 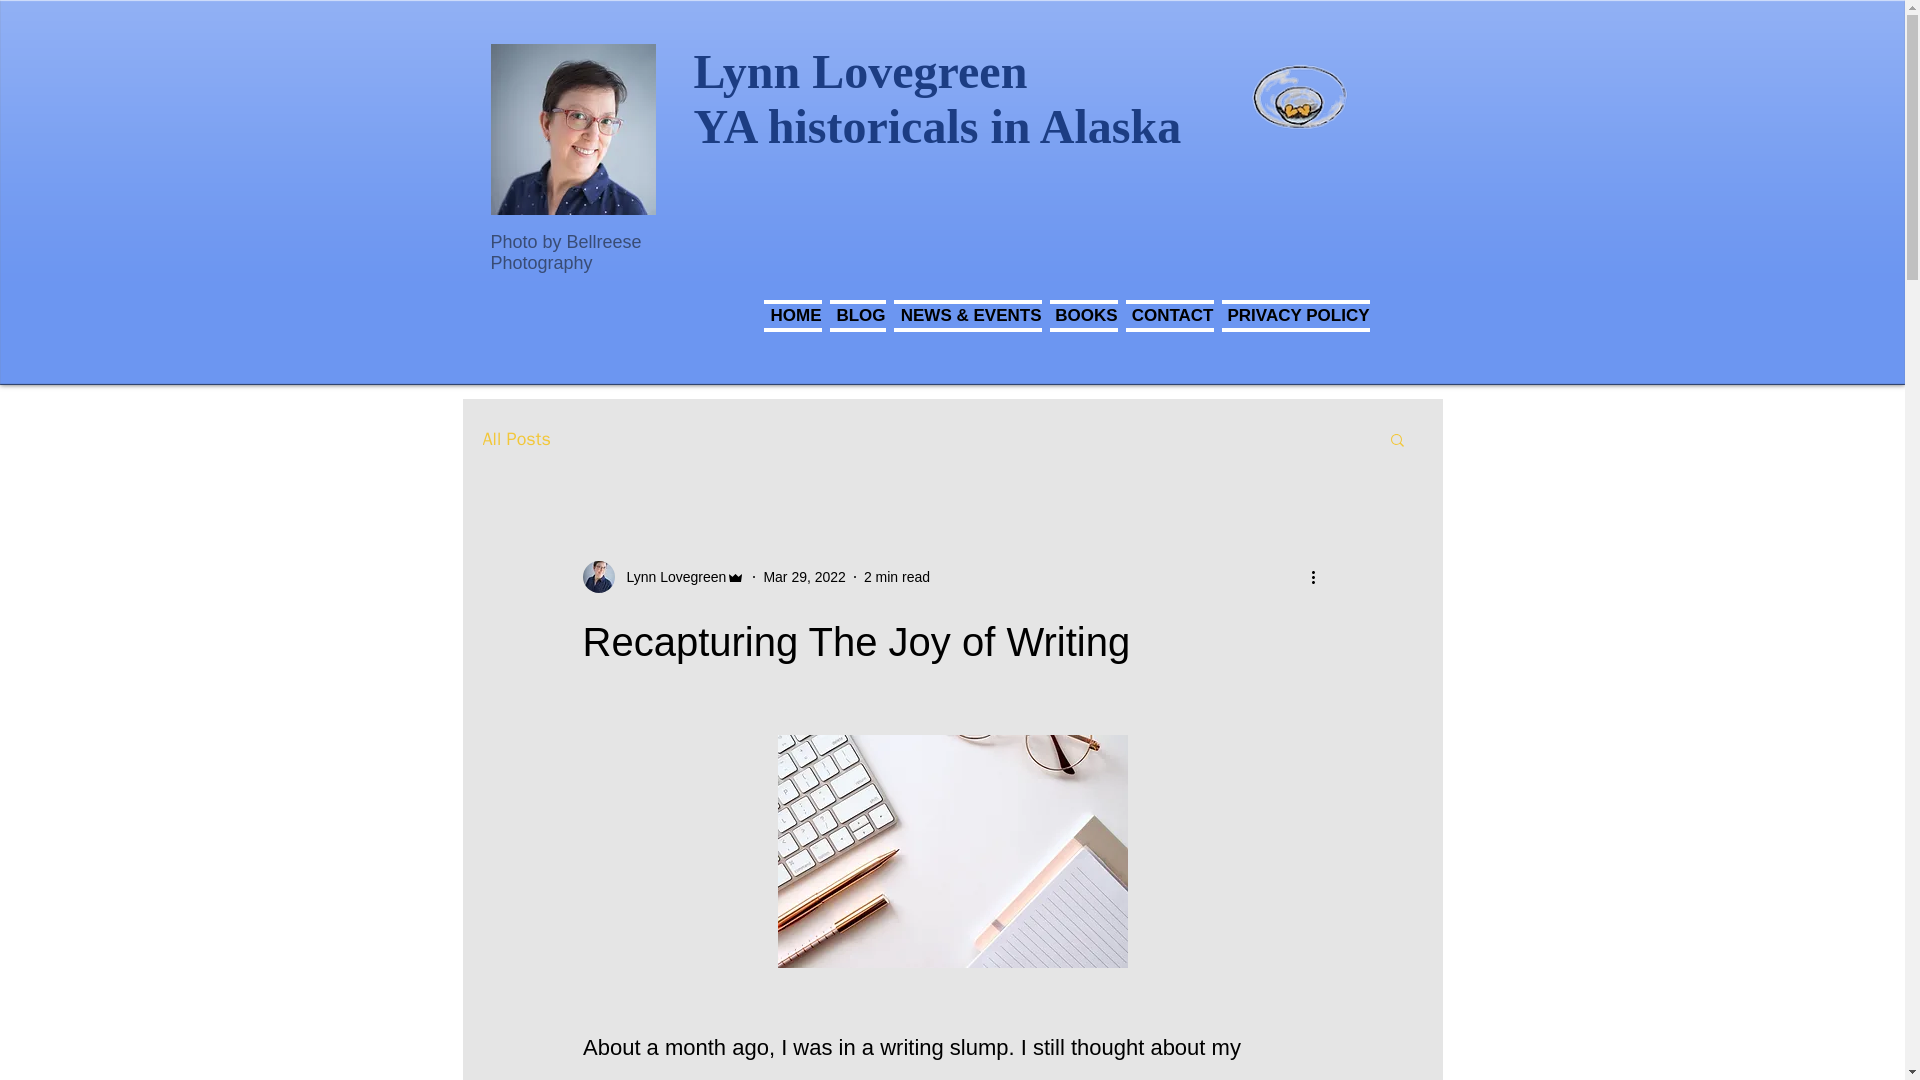 I want to click on All Posts, so click(x=515, y=438).